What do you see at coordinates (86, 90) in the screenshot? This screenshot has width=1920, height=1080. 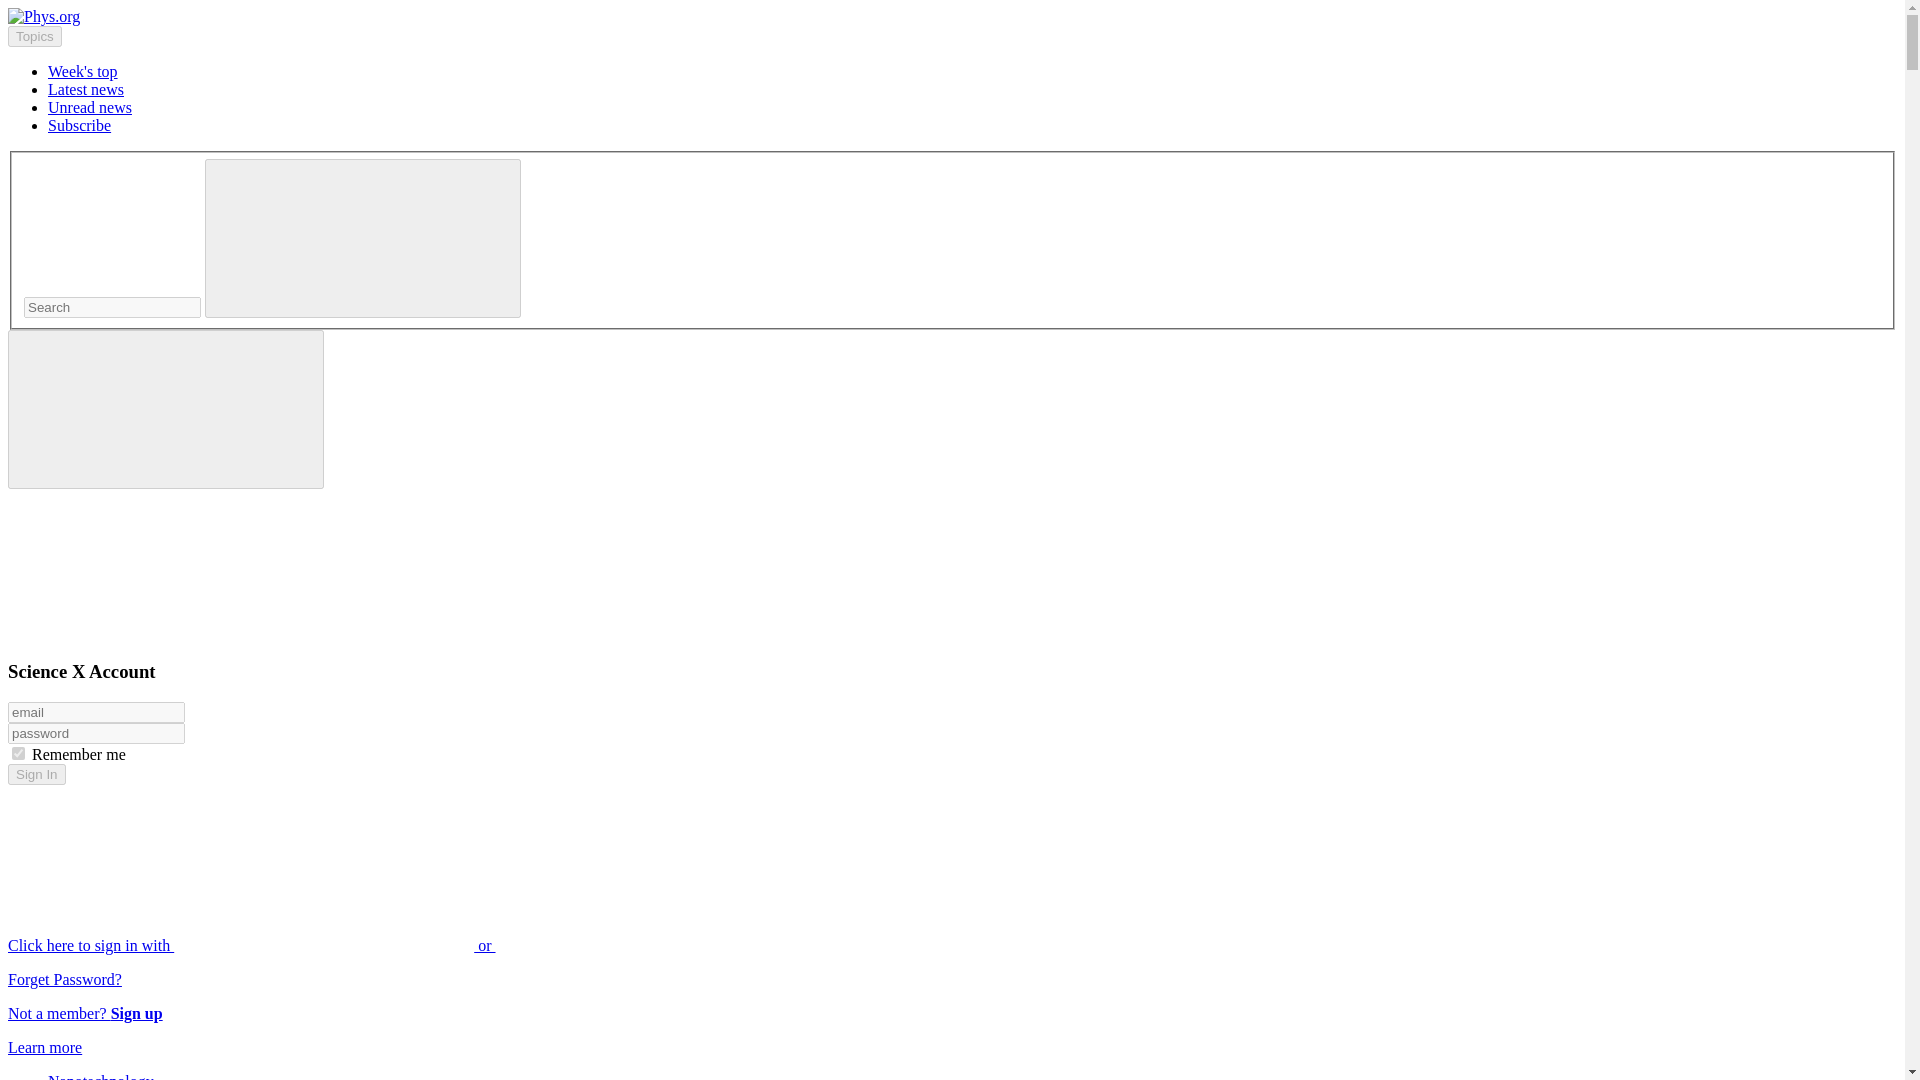 I see `Latest news` at bounding box center [86, 90].